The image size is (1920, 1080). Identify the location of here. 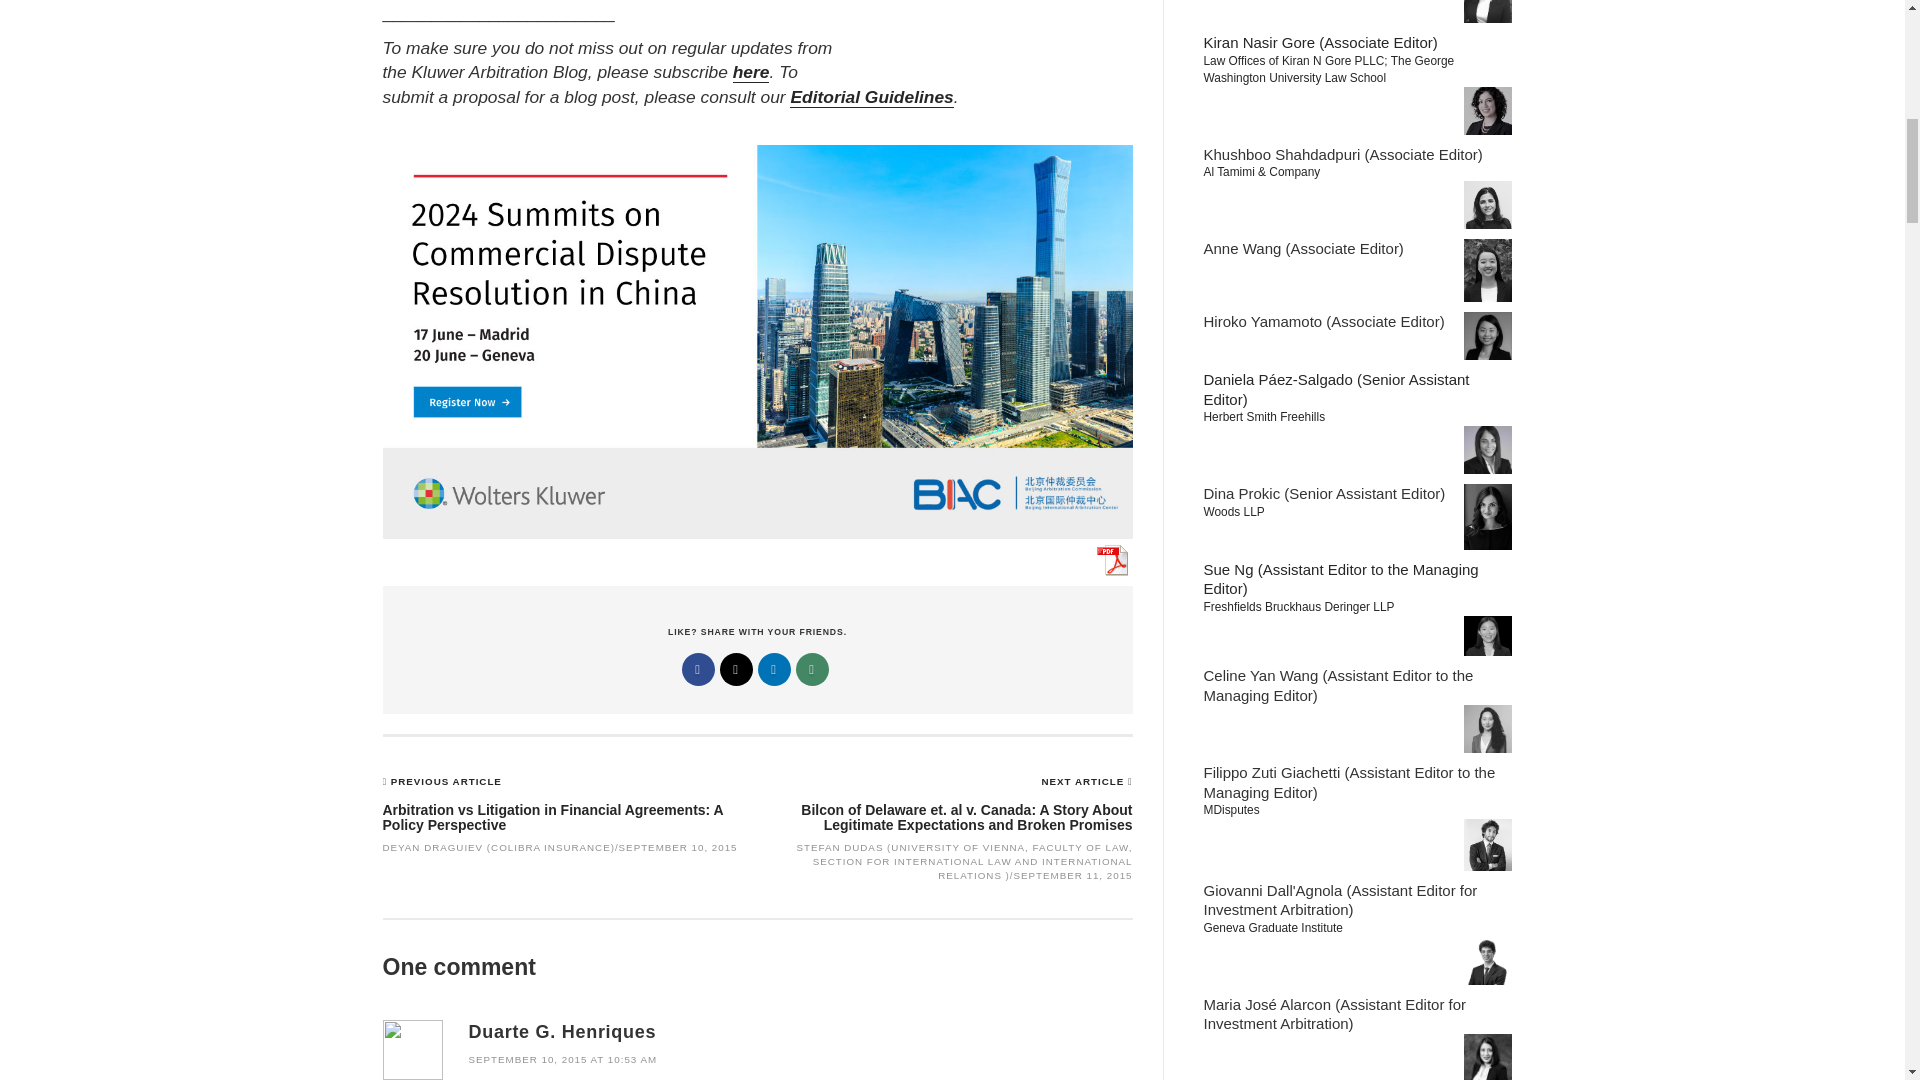
(751, 72).